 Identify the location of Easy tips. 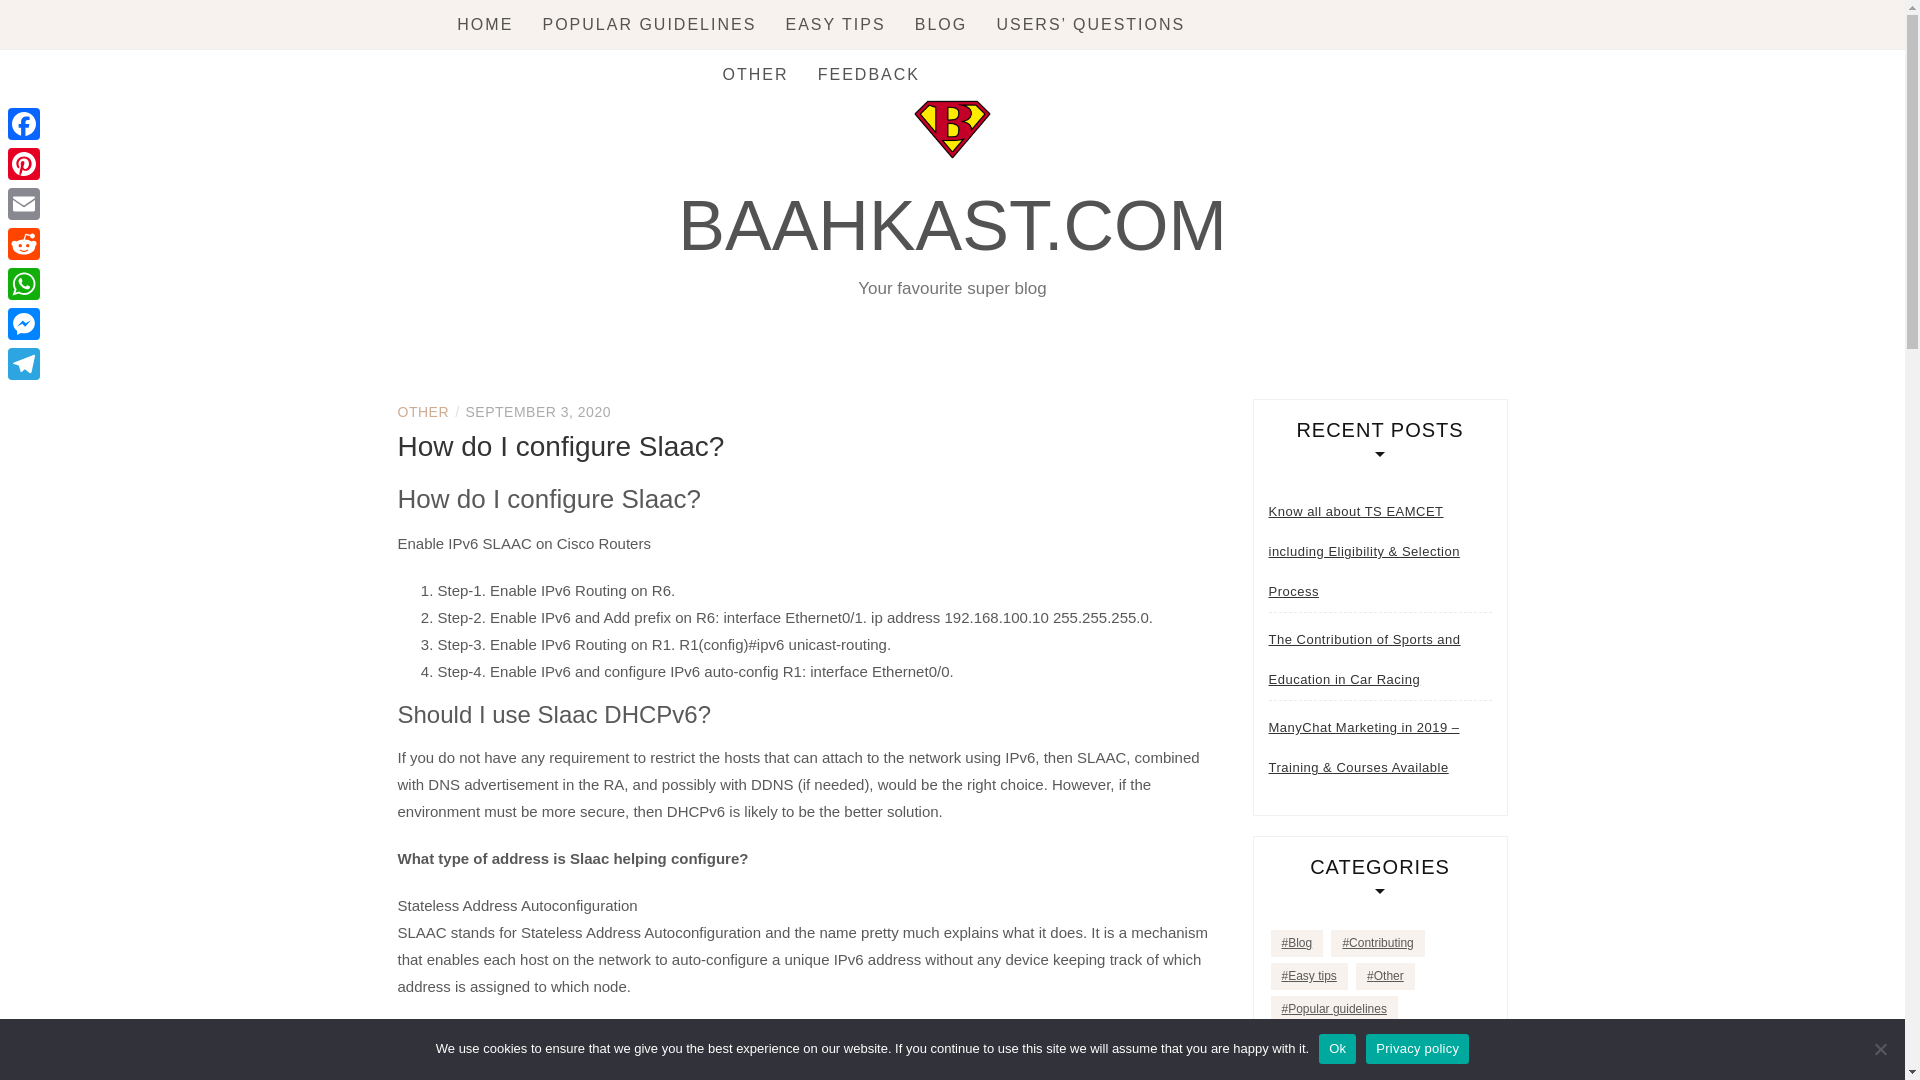
(1308, 976).